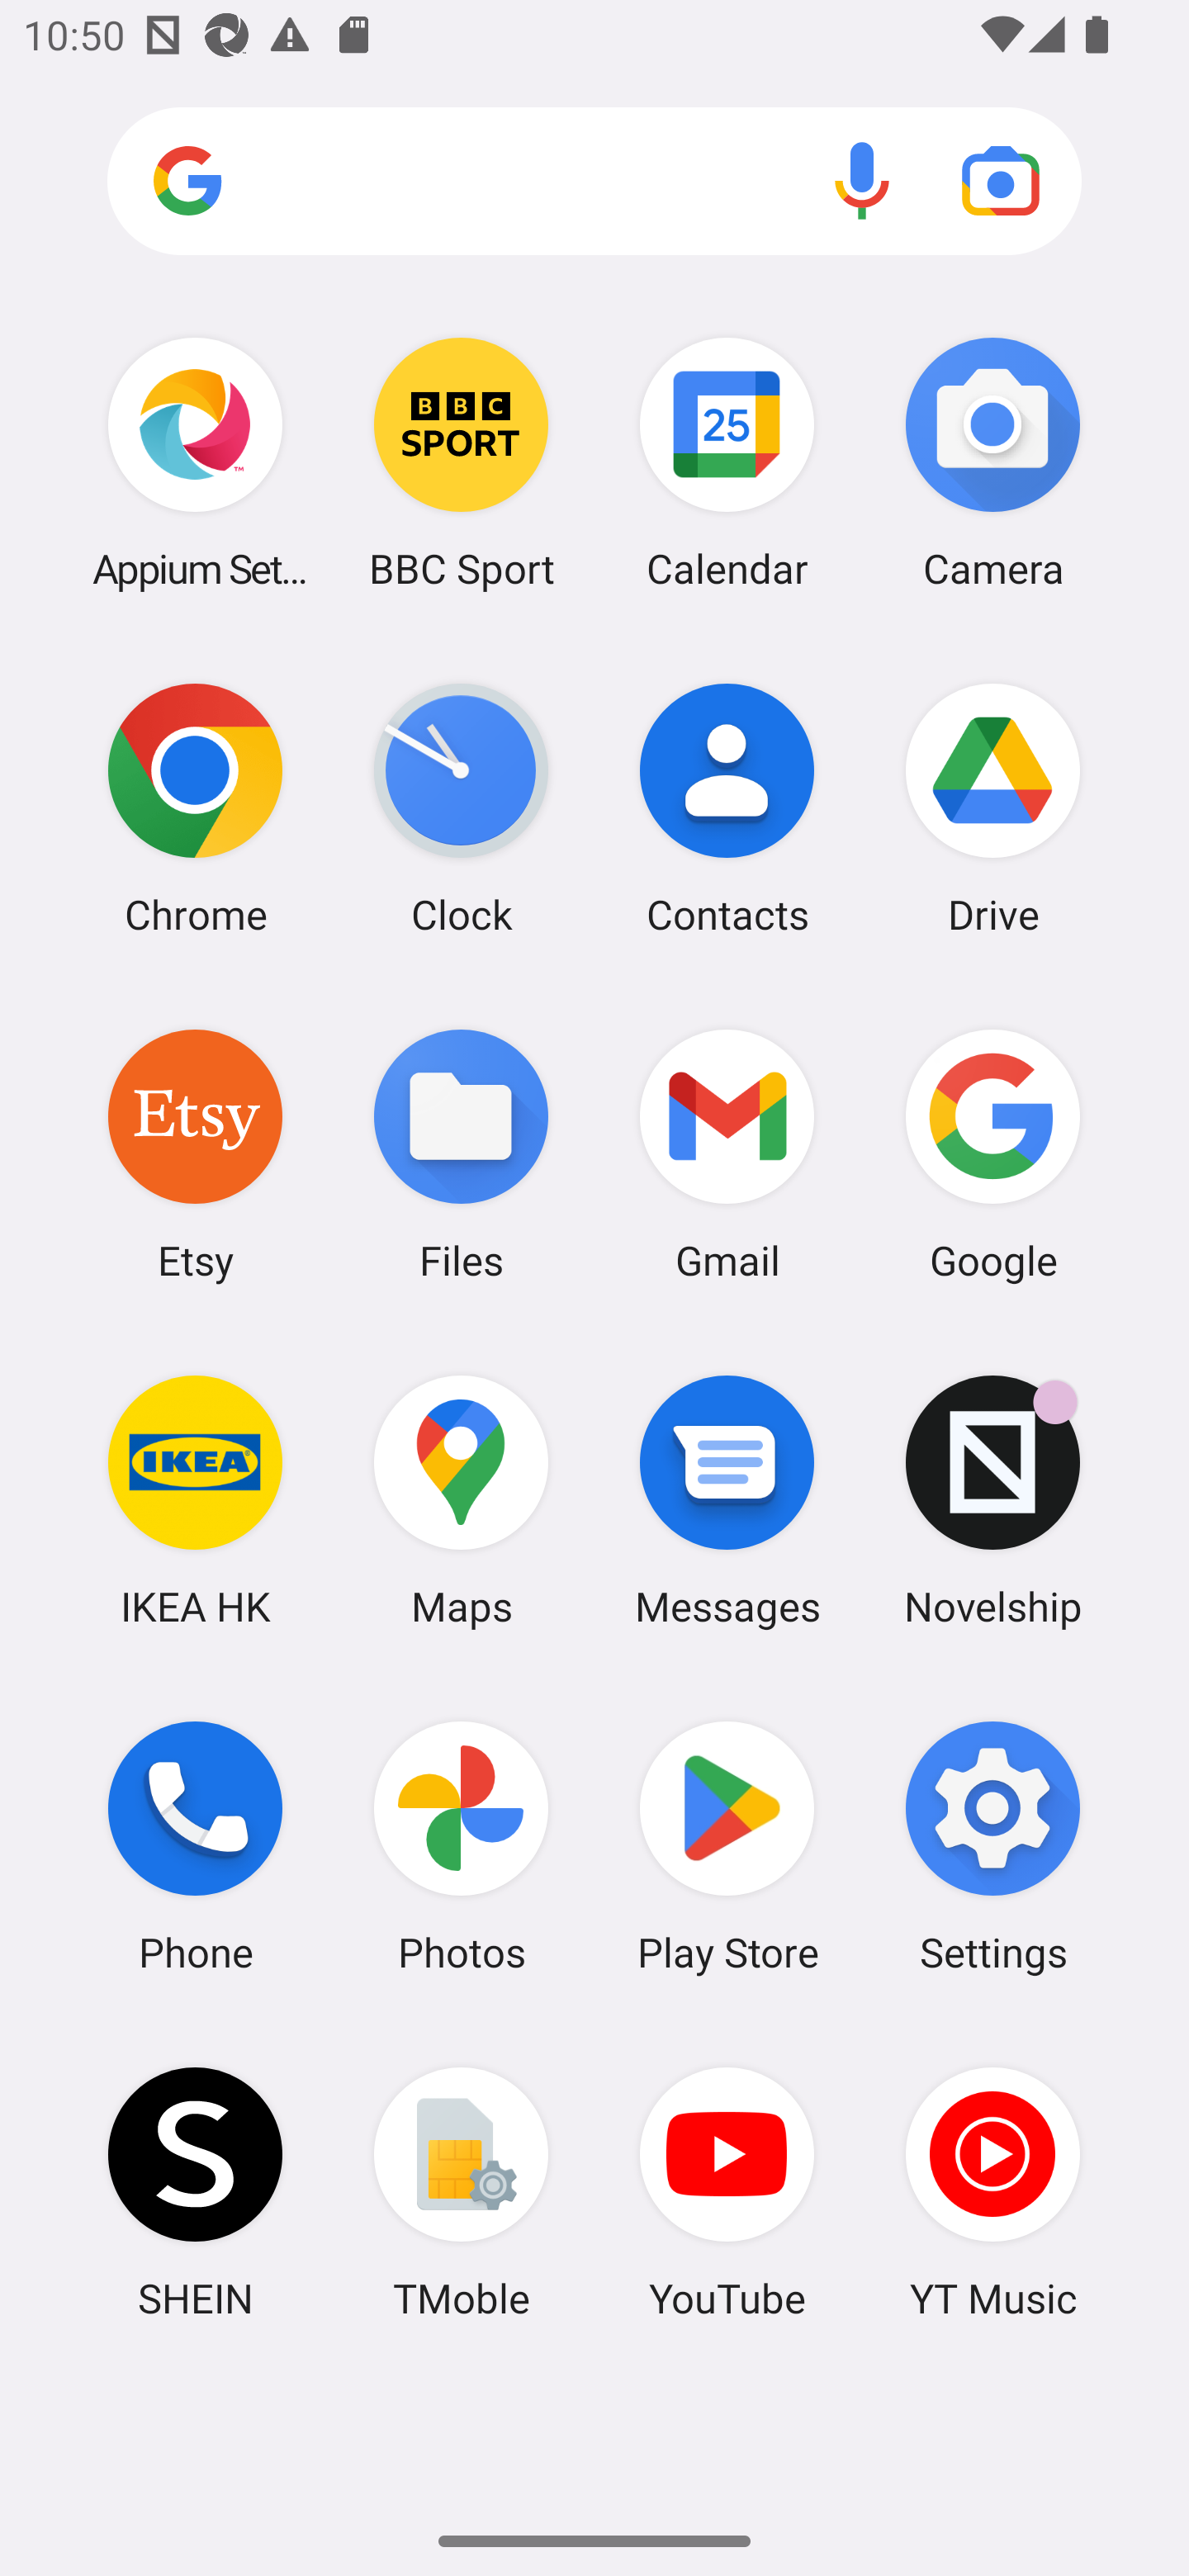  Describe the element at coordinates (992, 2192) in the screenshot. I see `YT Music` at that location.